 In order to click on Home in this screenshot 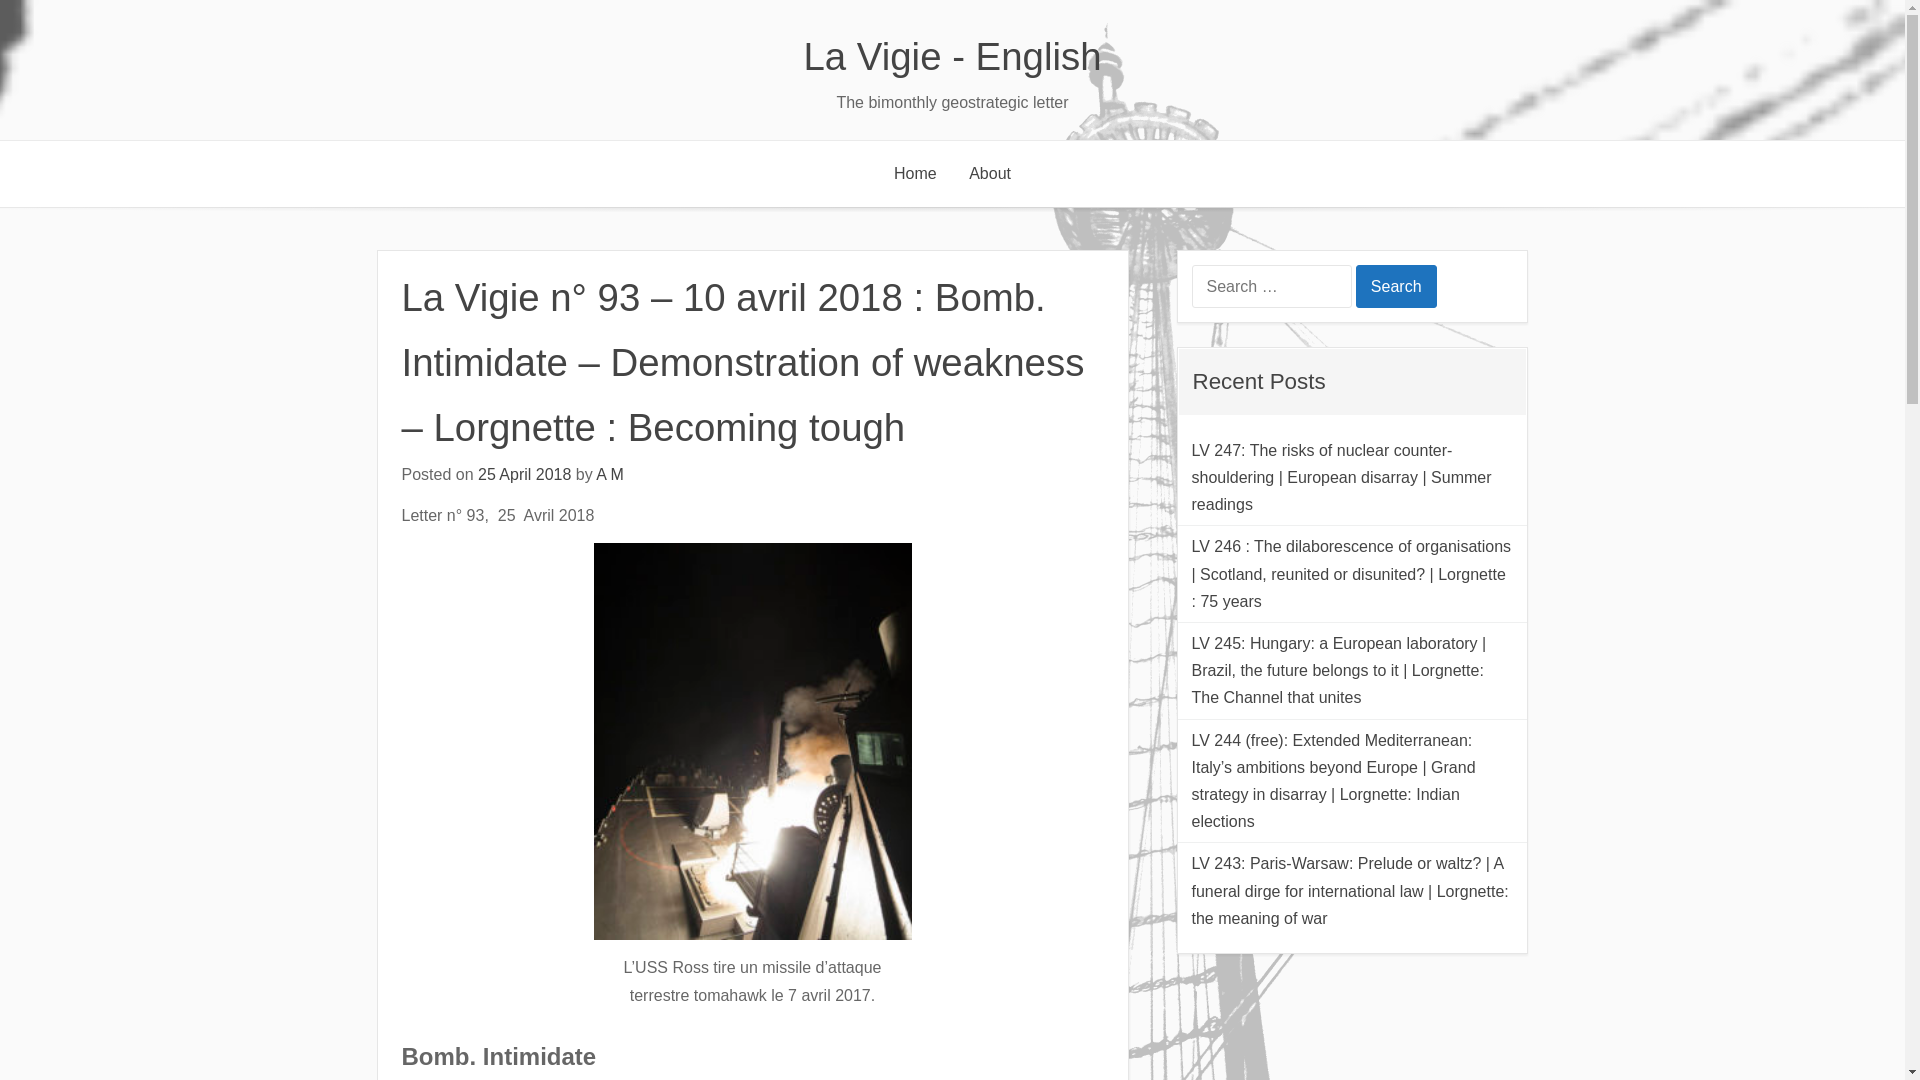, I will do `click(914, 174)`.